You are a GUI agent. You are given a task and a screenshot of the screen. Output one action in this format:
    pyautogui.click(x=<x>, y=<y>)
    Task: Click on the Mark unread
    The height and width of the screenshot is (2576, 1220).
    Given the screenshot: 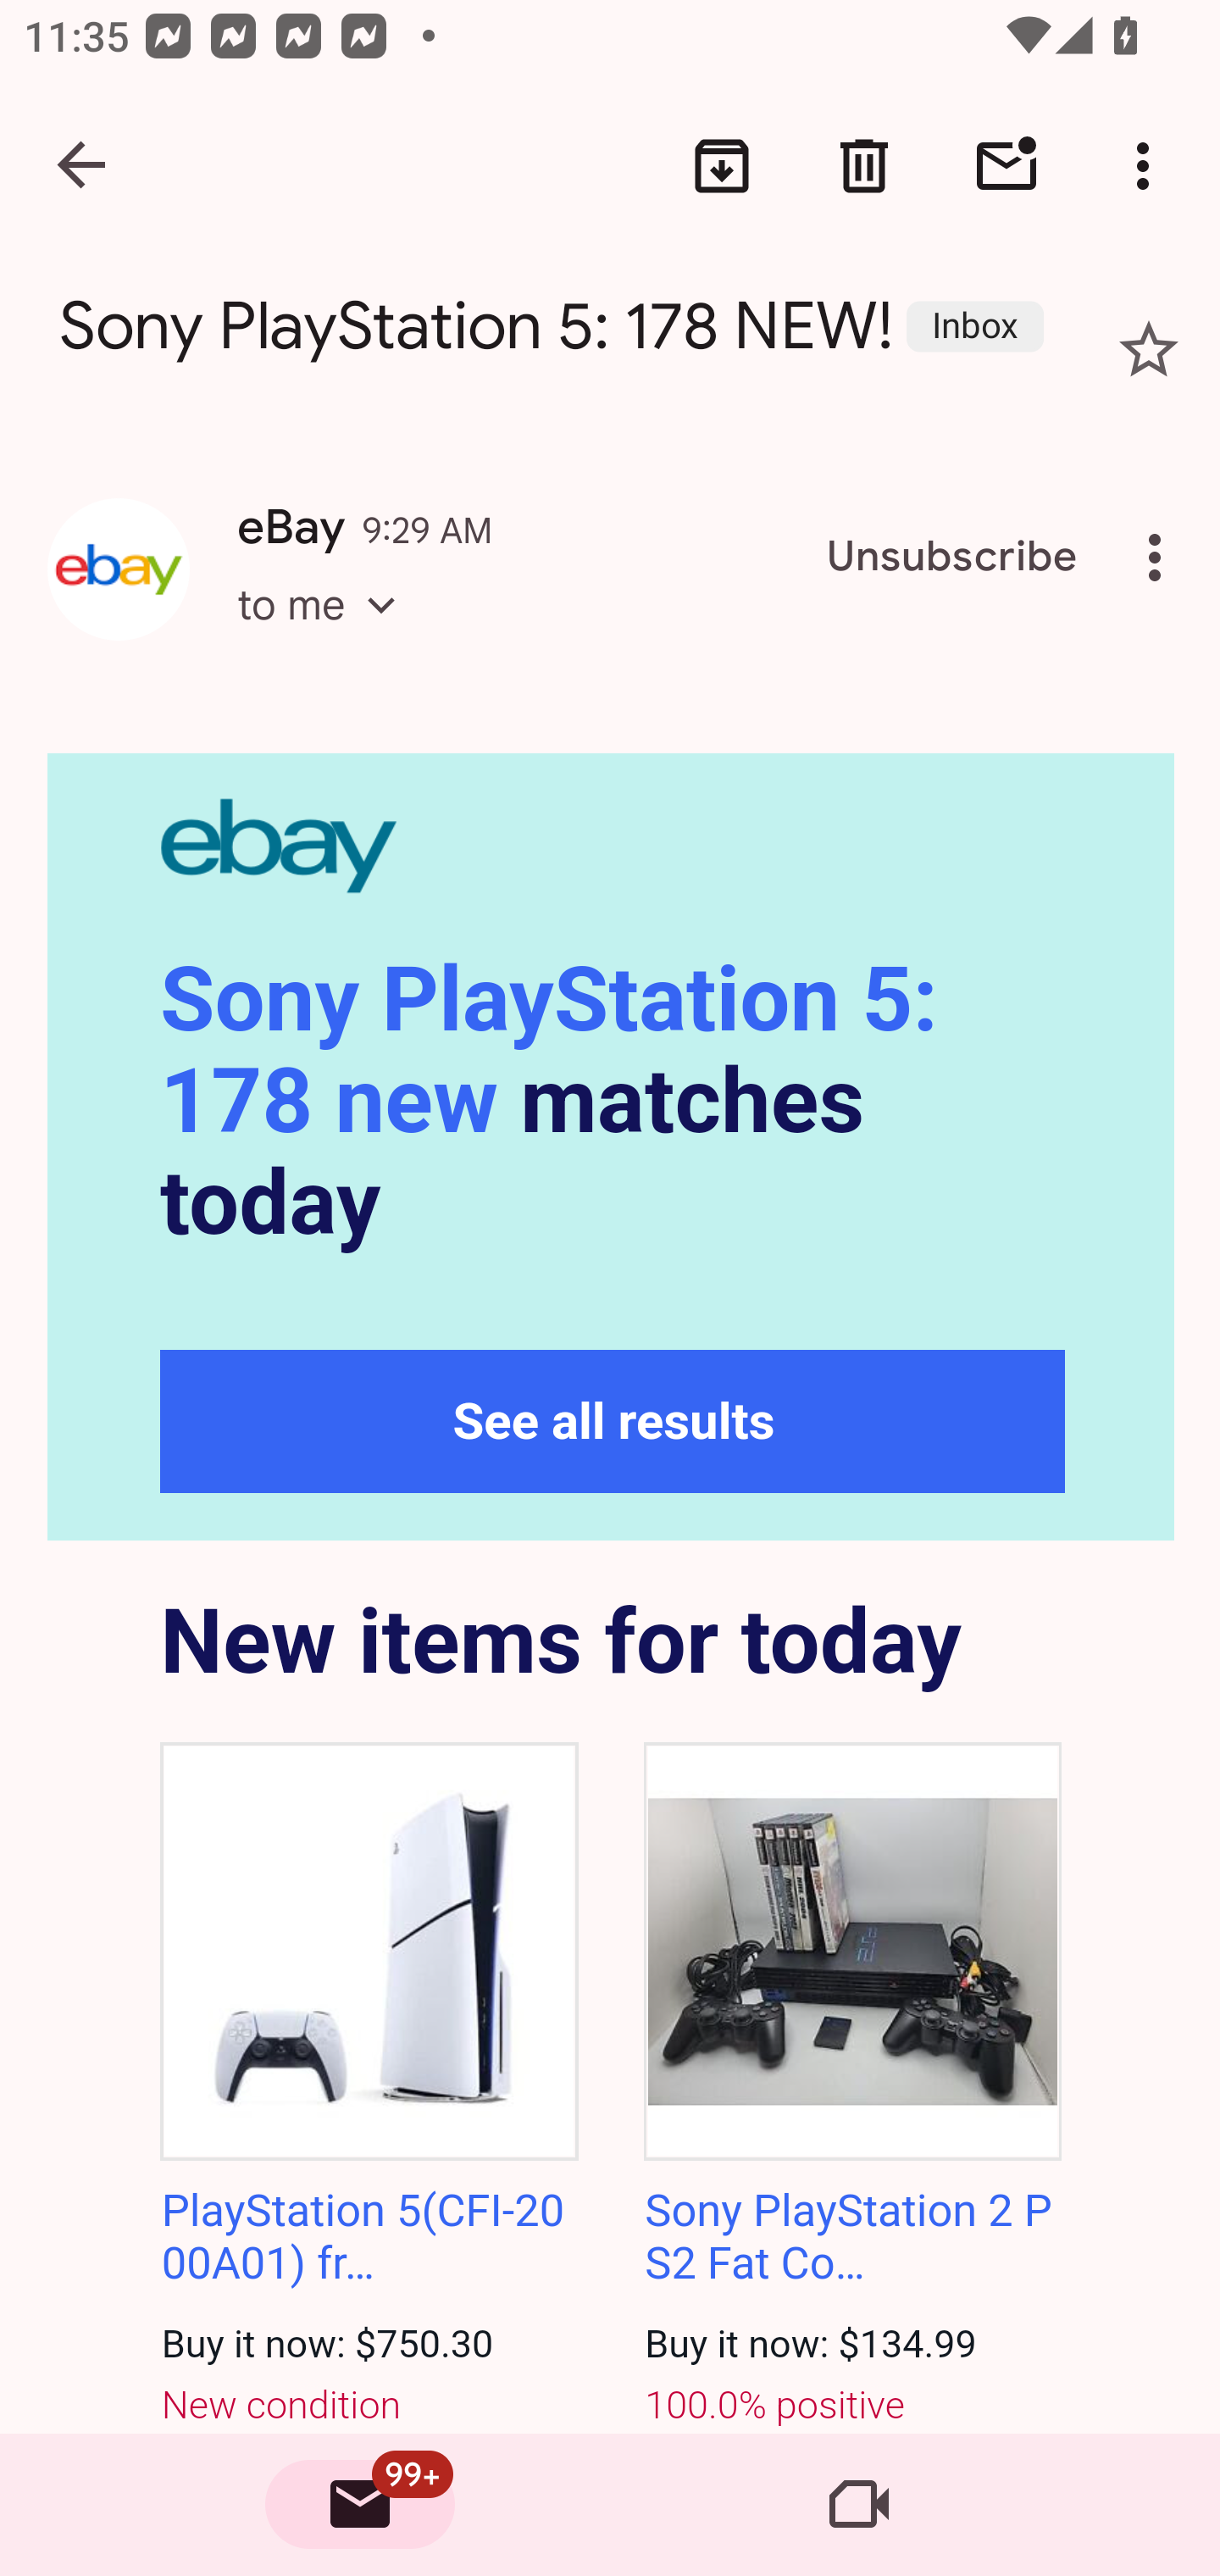 What is the action you would take?
    pyautogui.click(x=1006, y=166)
    